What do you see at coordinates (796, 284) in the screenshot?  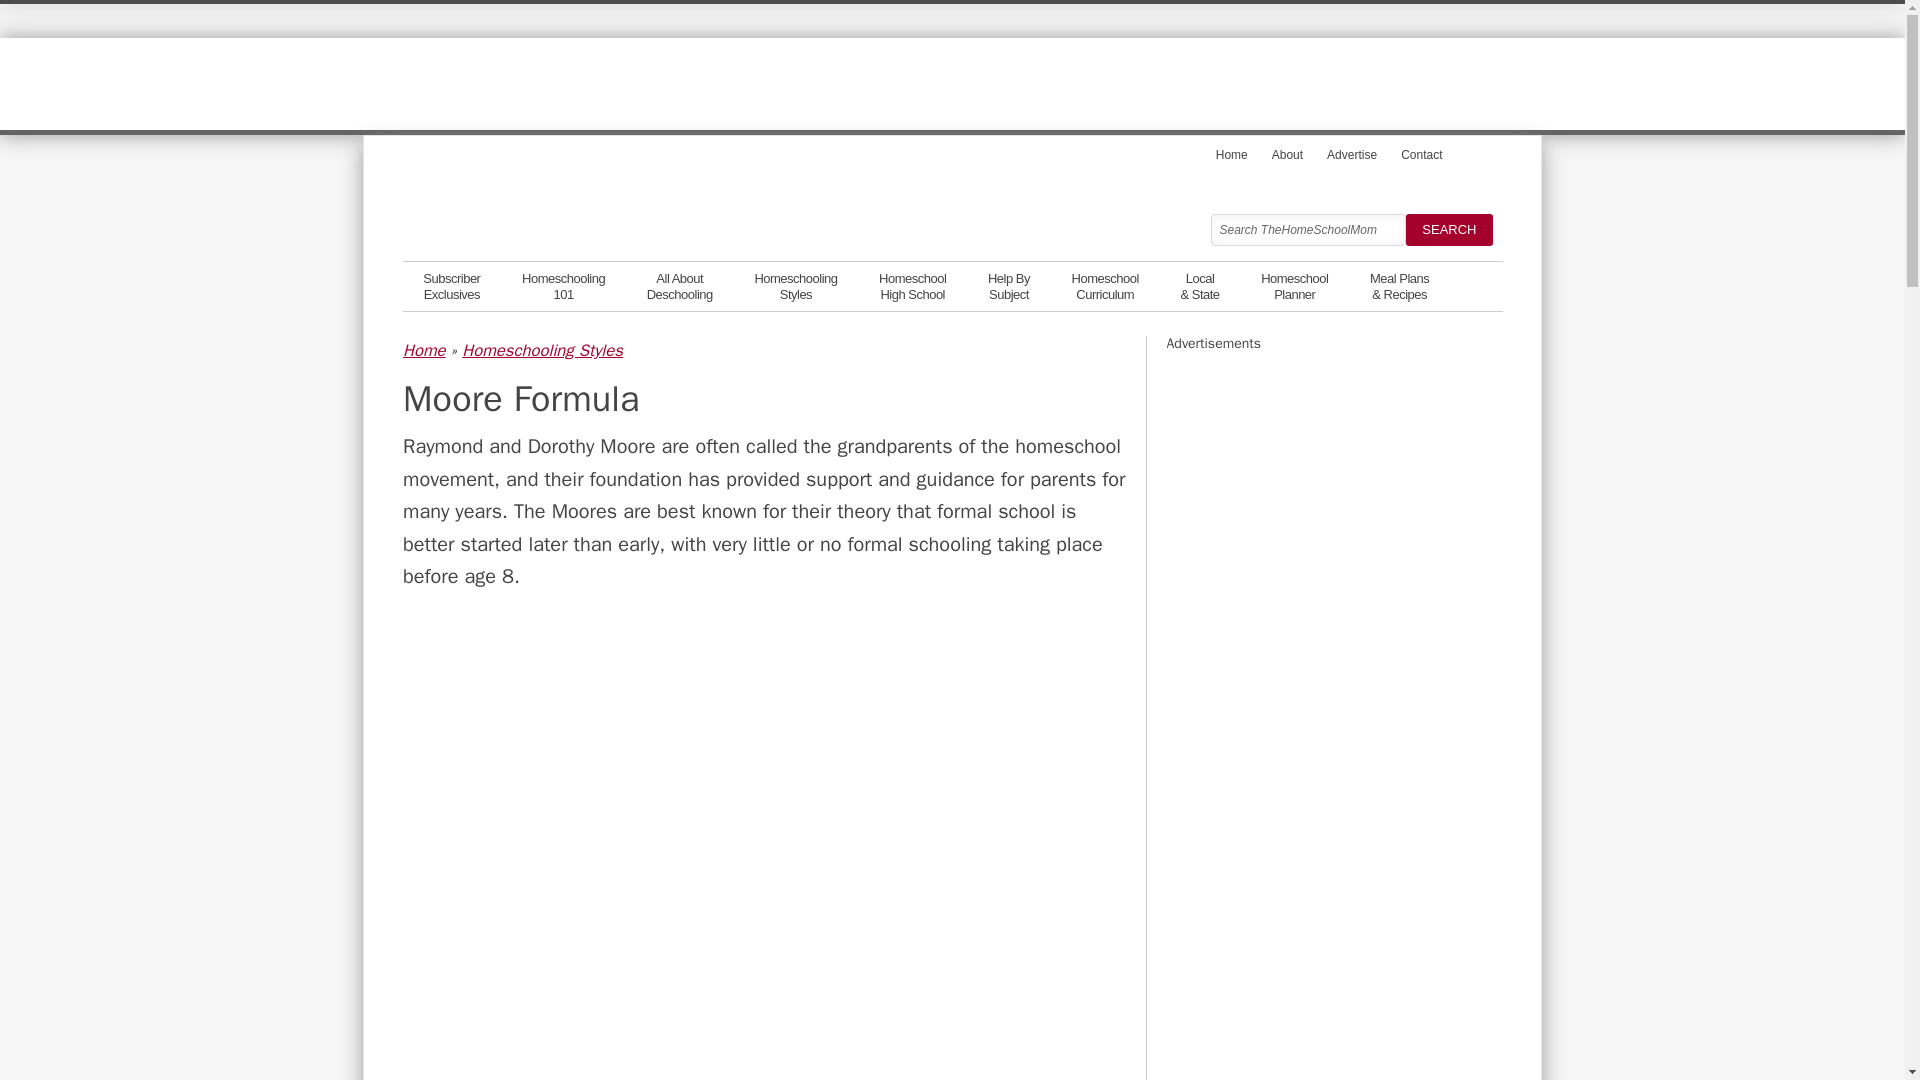 I see `Advertise` at bounding box center [796, 284].